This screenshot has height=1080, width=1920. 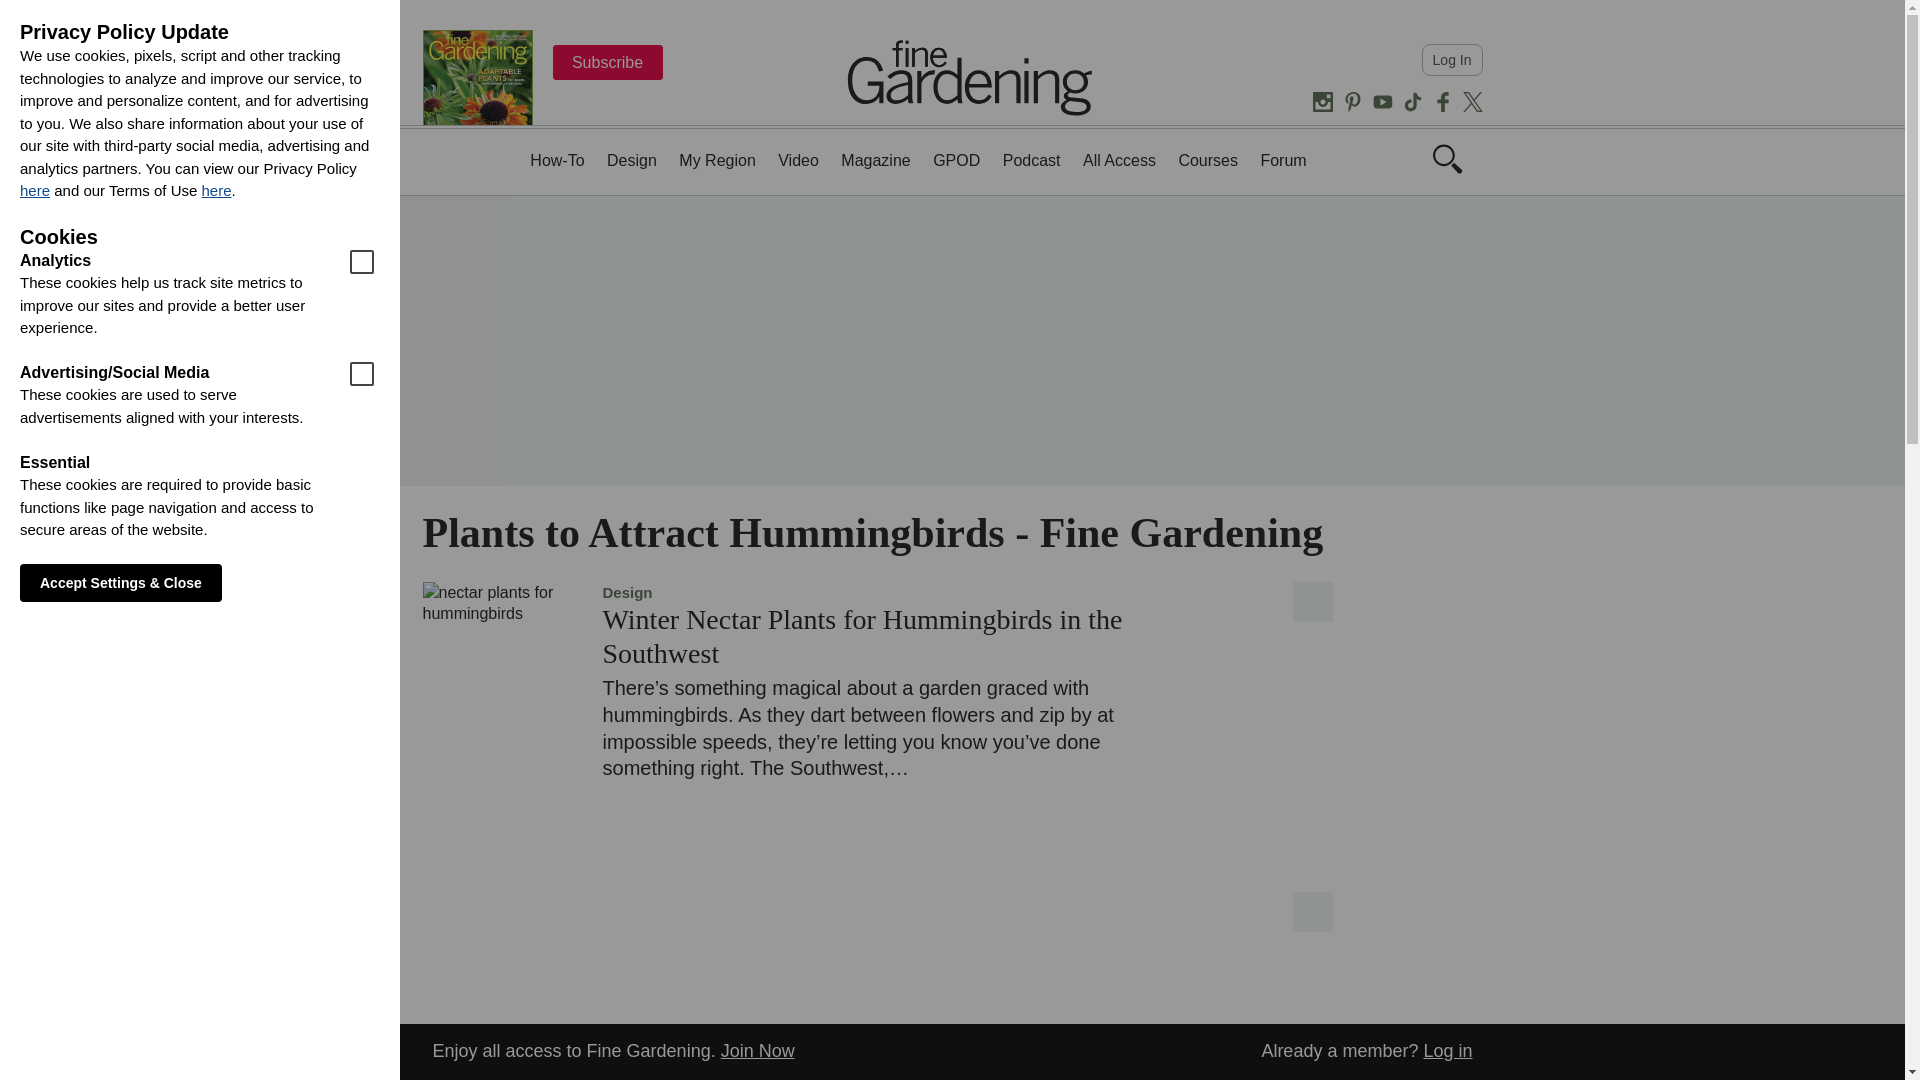 What do you see at coordinates (1352, 102) in the screenshot?
I see `Pinterest` at bounding box center [1352, 102].